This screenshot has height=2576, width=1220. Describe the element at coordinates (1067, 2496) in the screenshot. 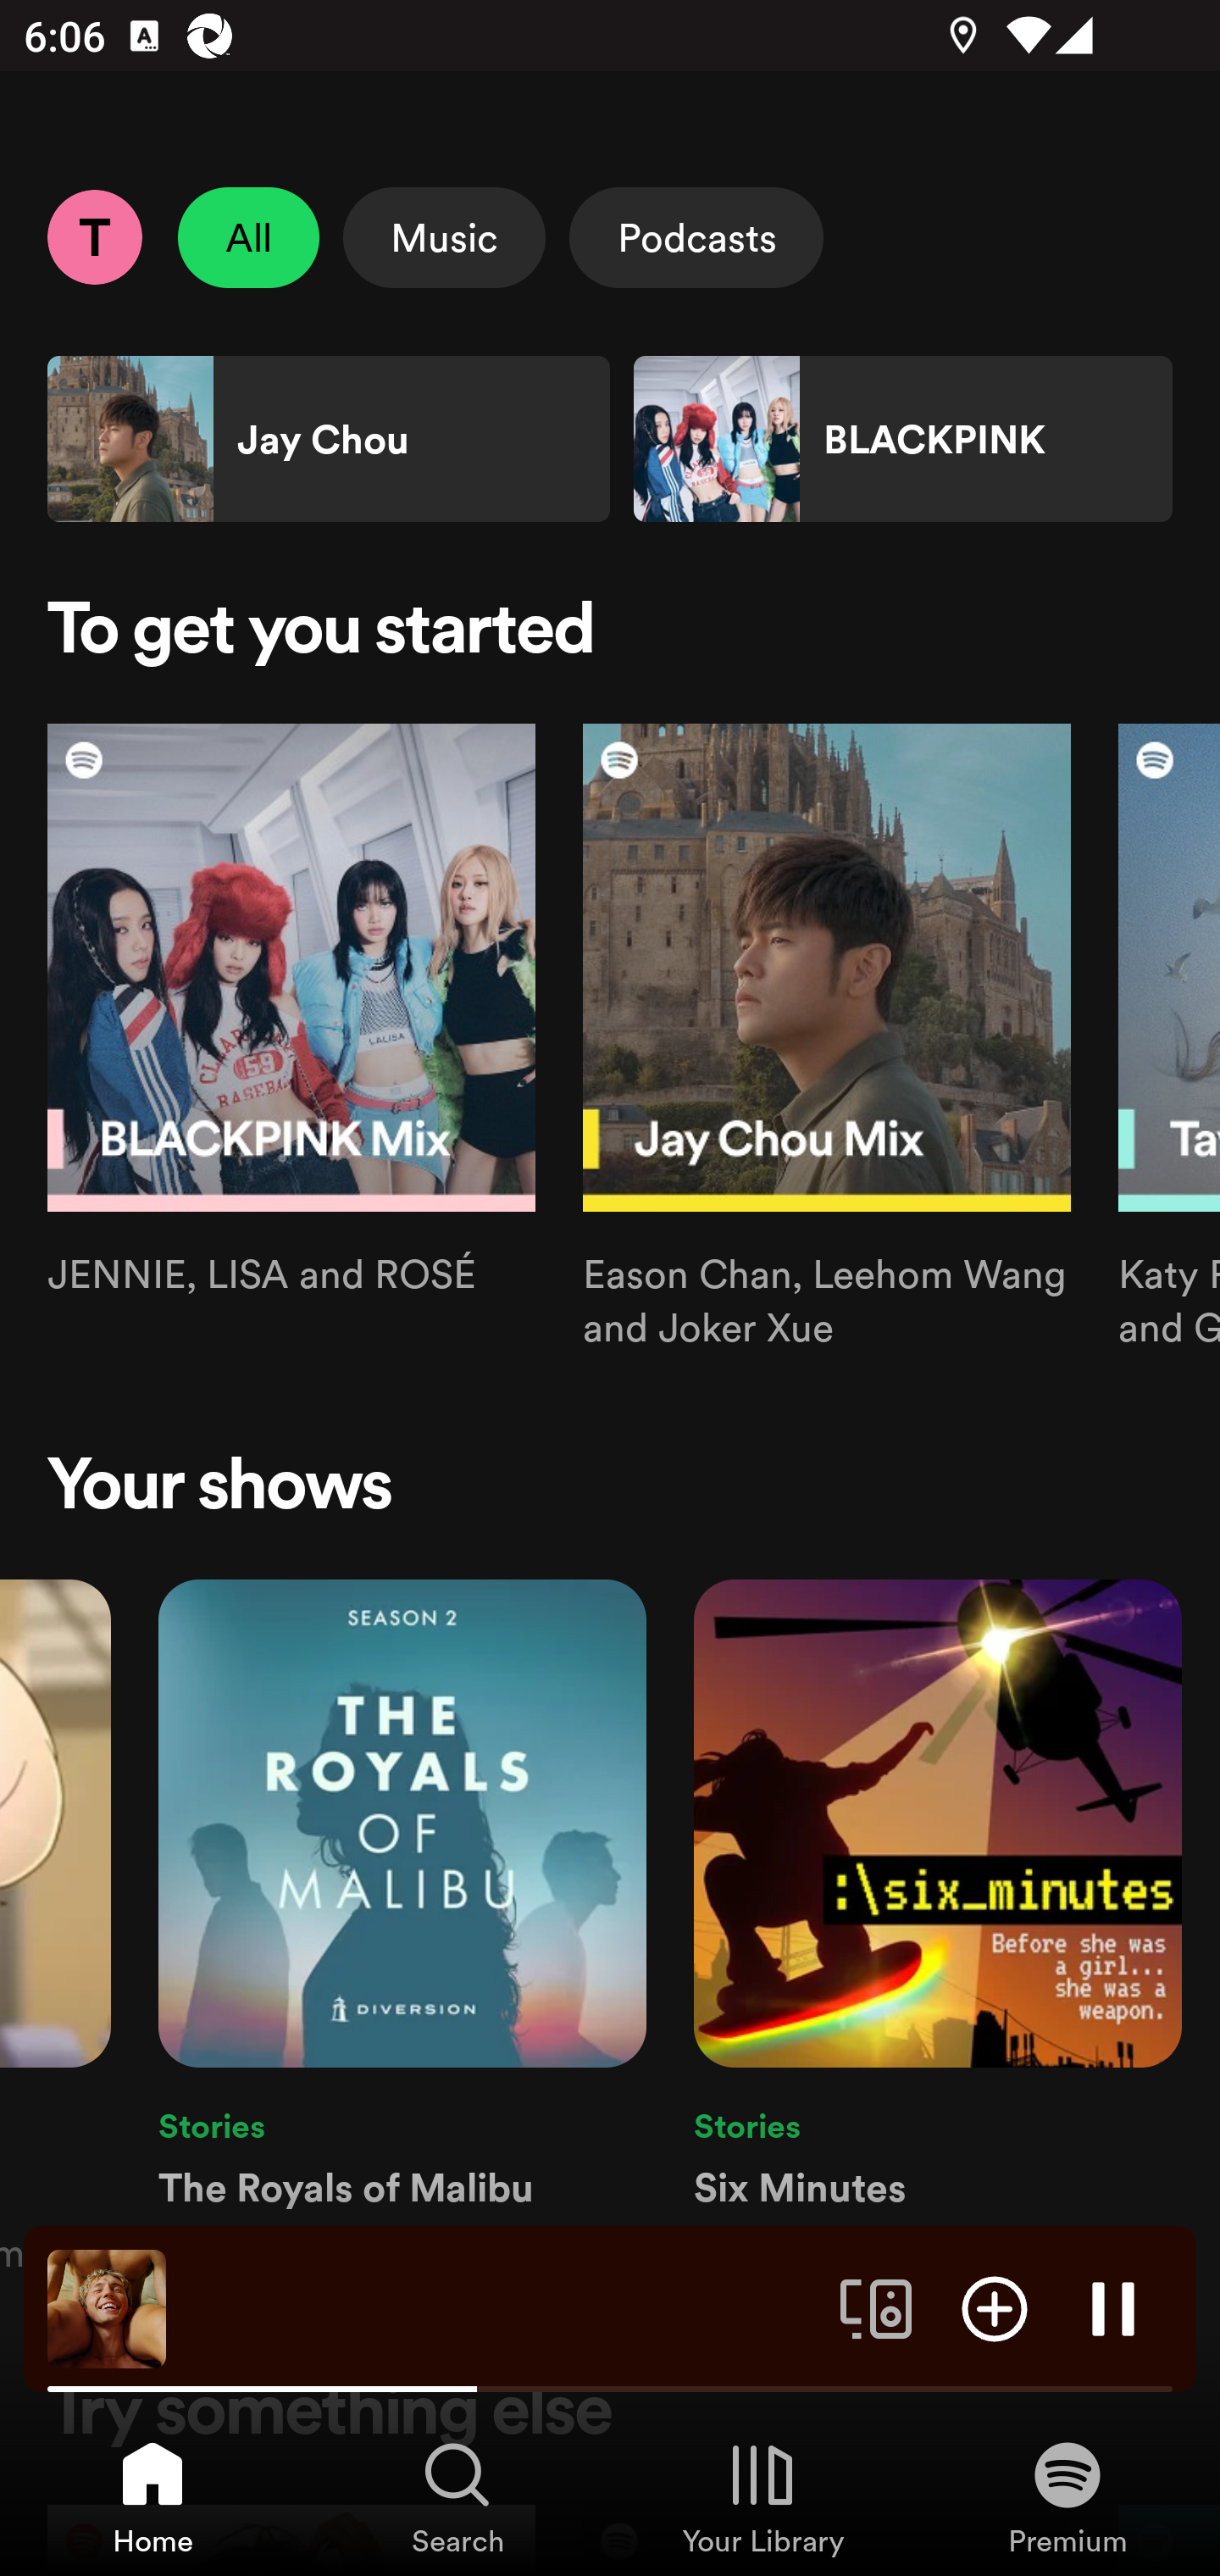

I see `Premium, Tab 4 of 4 Premium Premium` at that location.